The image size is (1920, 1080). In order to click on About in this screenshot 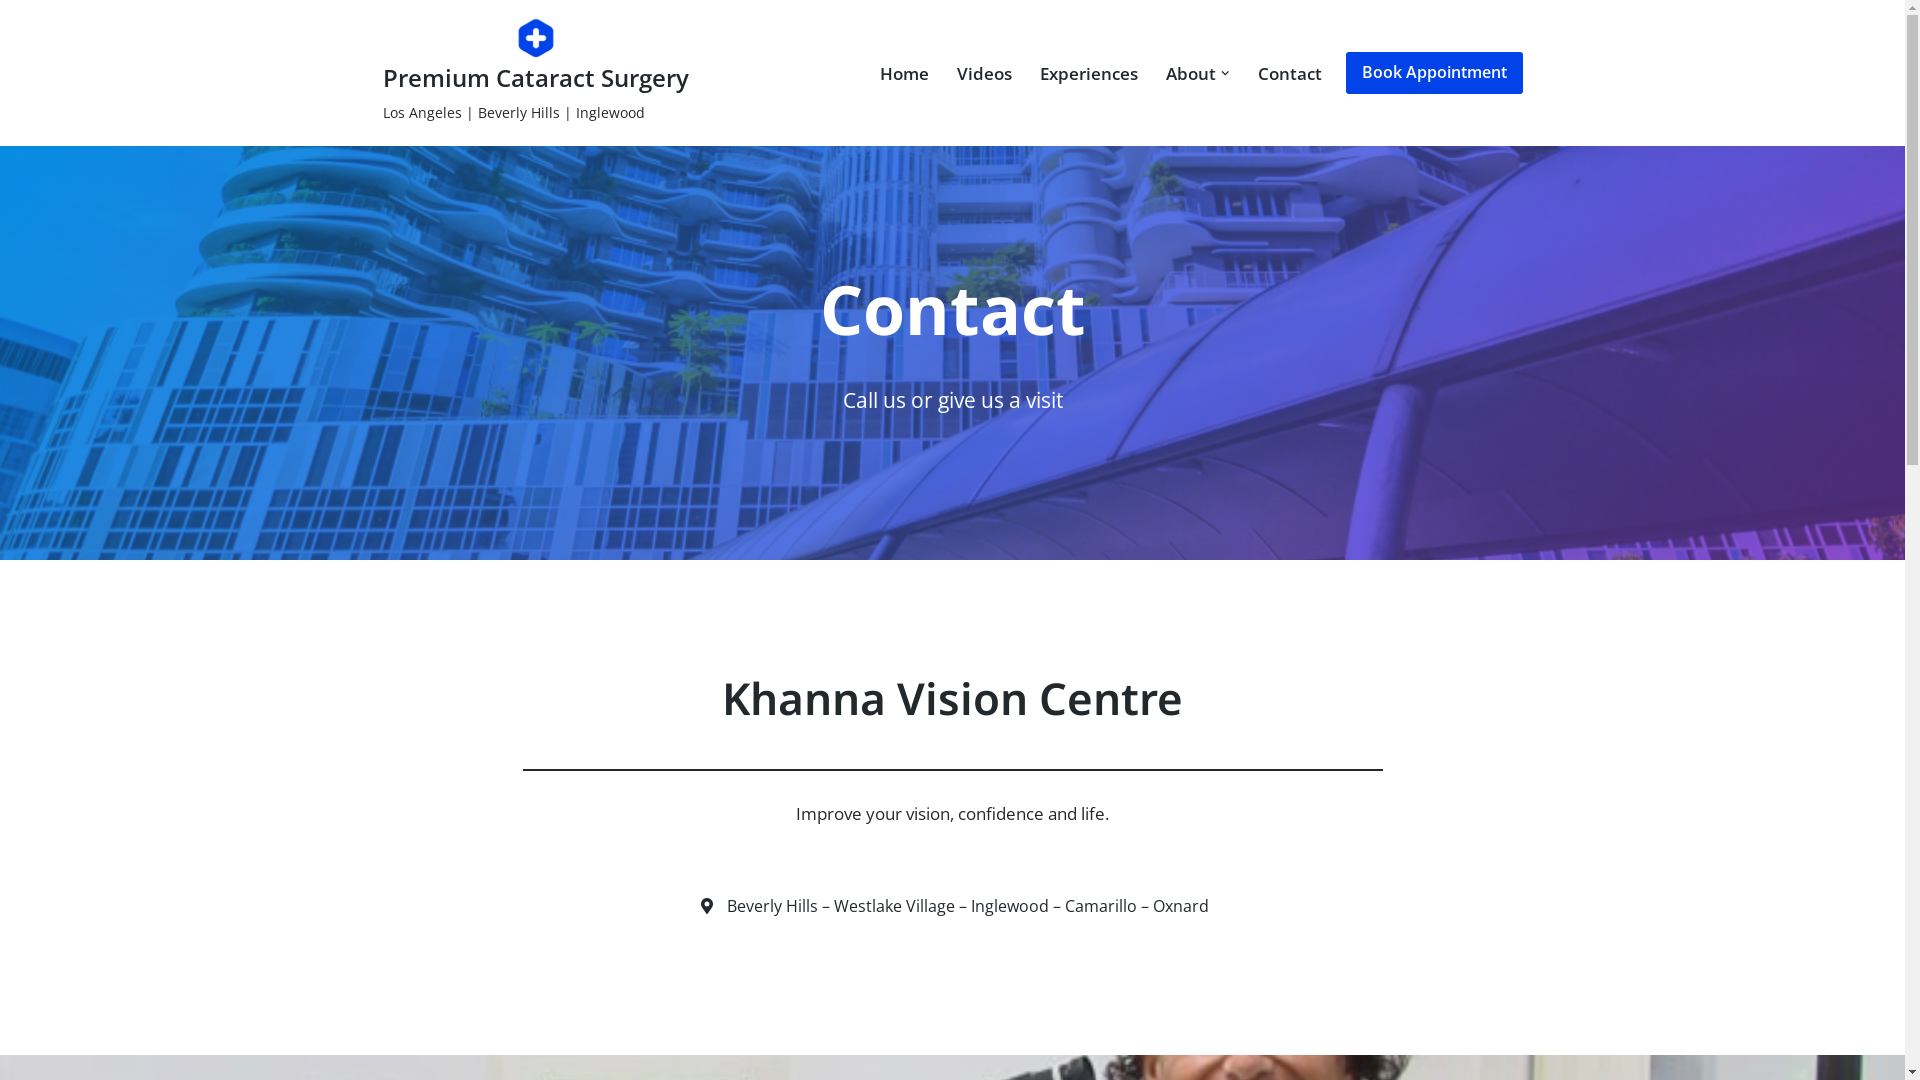, I will do `click(1191, 73)`.